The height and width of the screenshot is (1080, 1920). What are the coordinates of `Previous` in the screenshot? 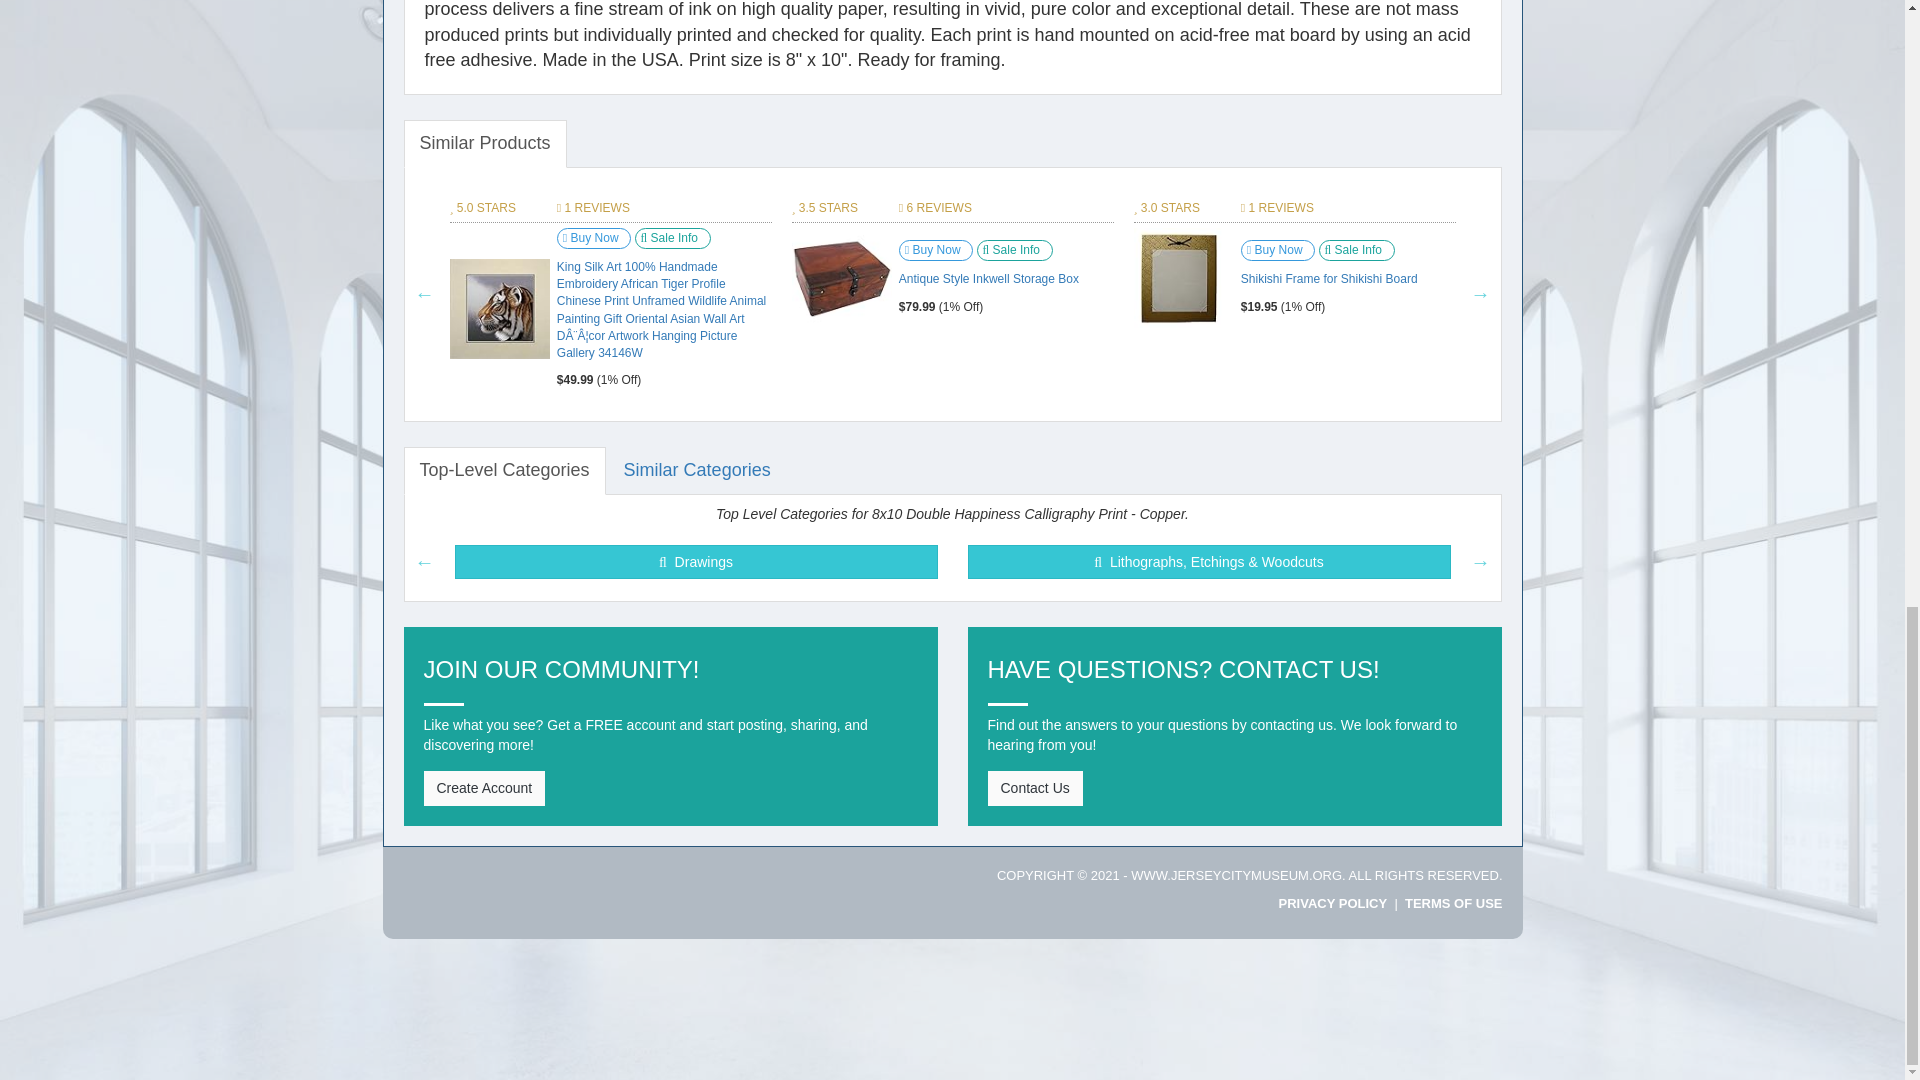 It's located at (424, 294).